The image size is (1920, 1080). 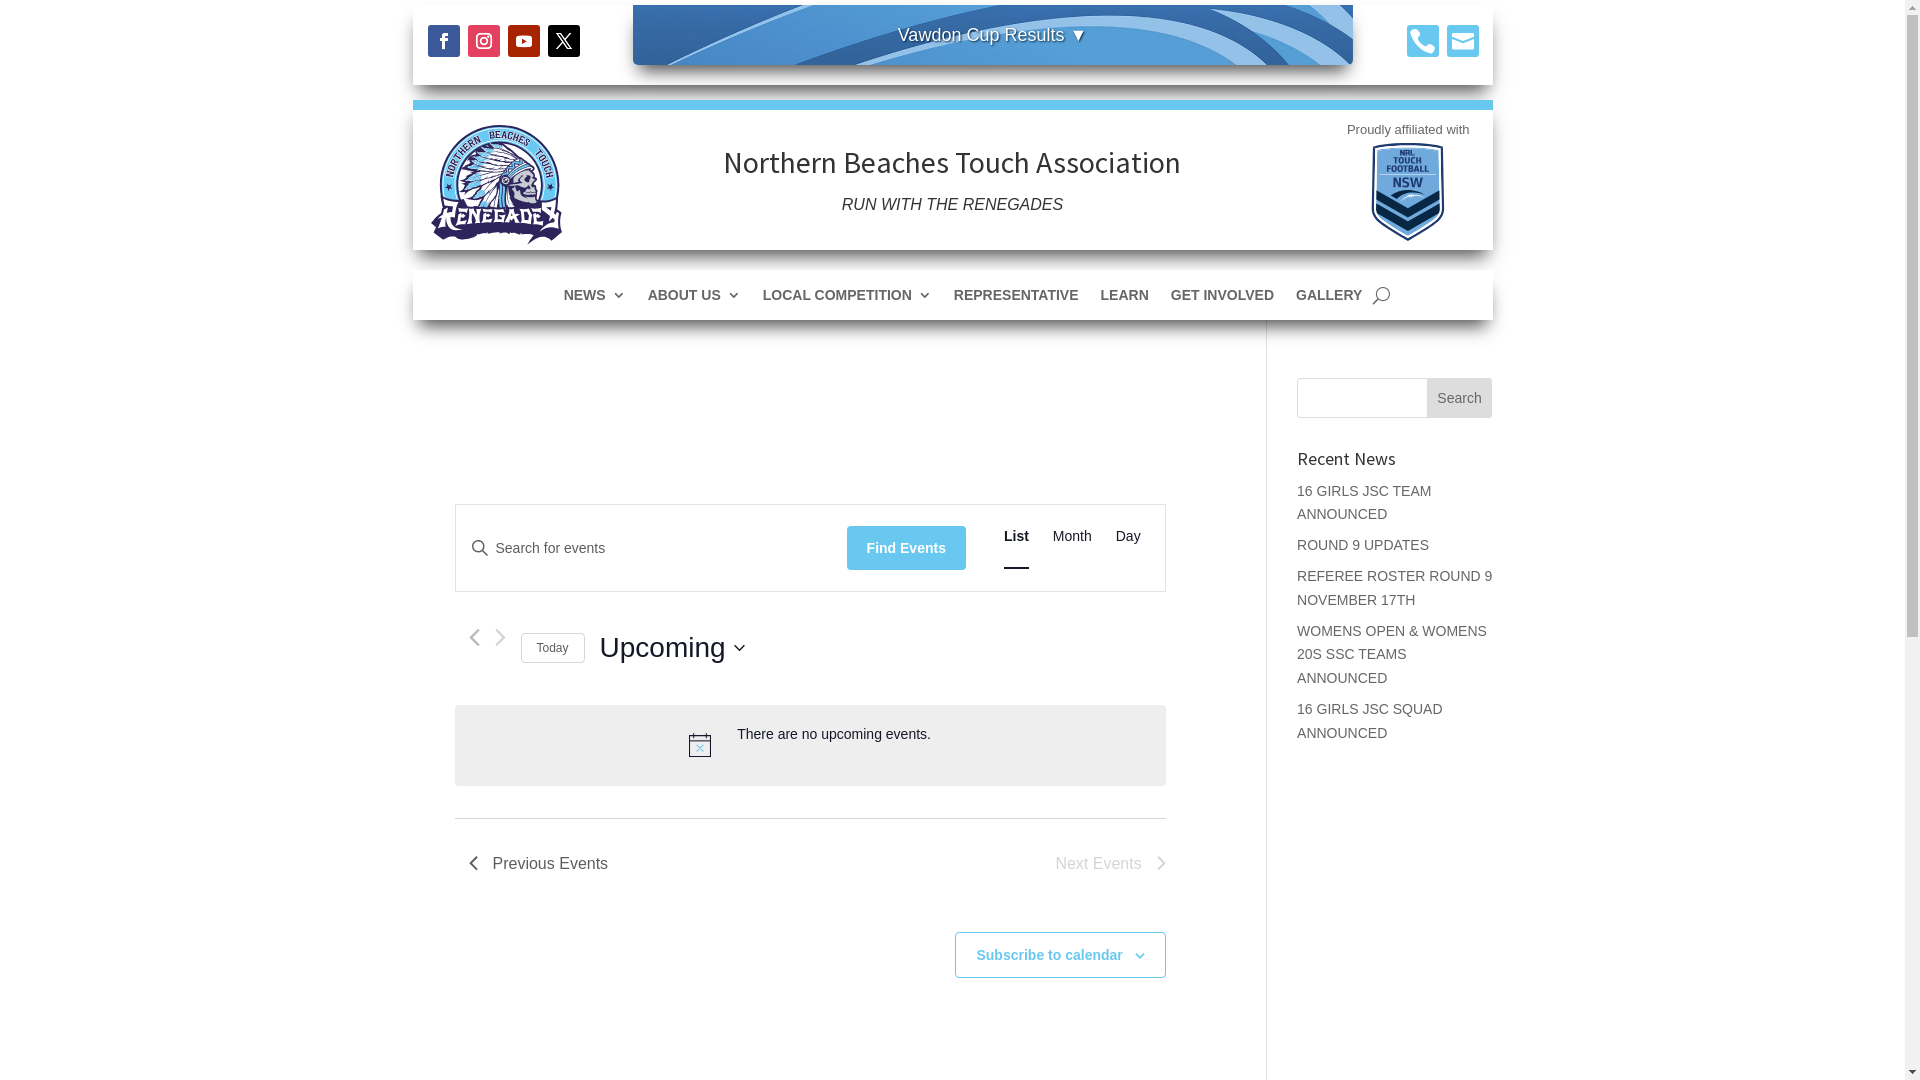 I want to click on Follow on Youtube, so click(x=524, y=41).